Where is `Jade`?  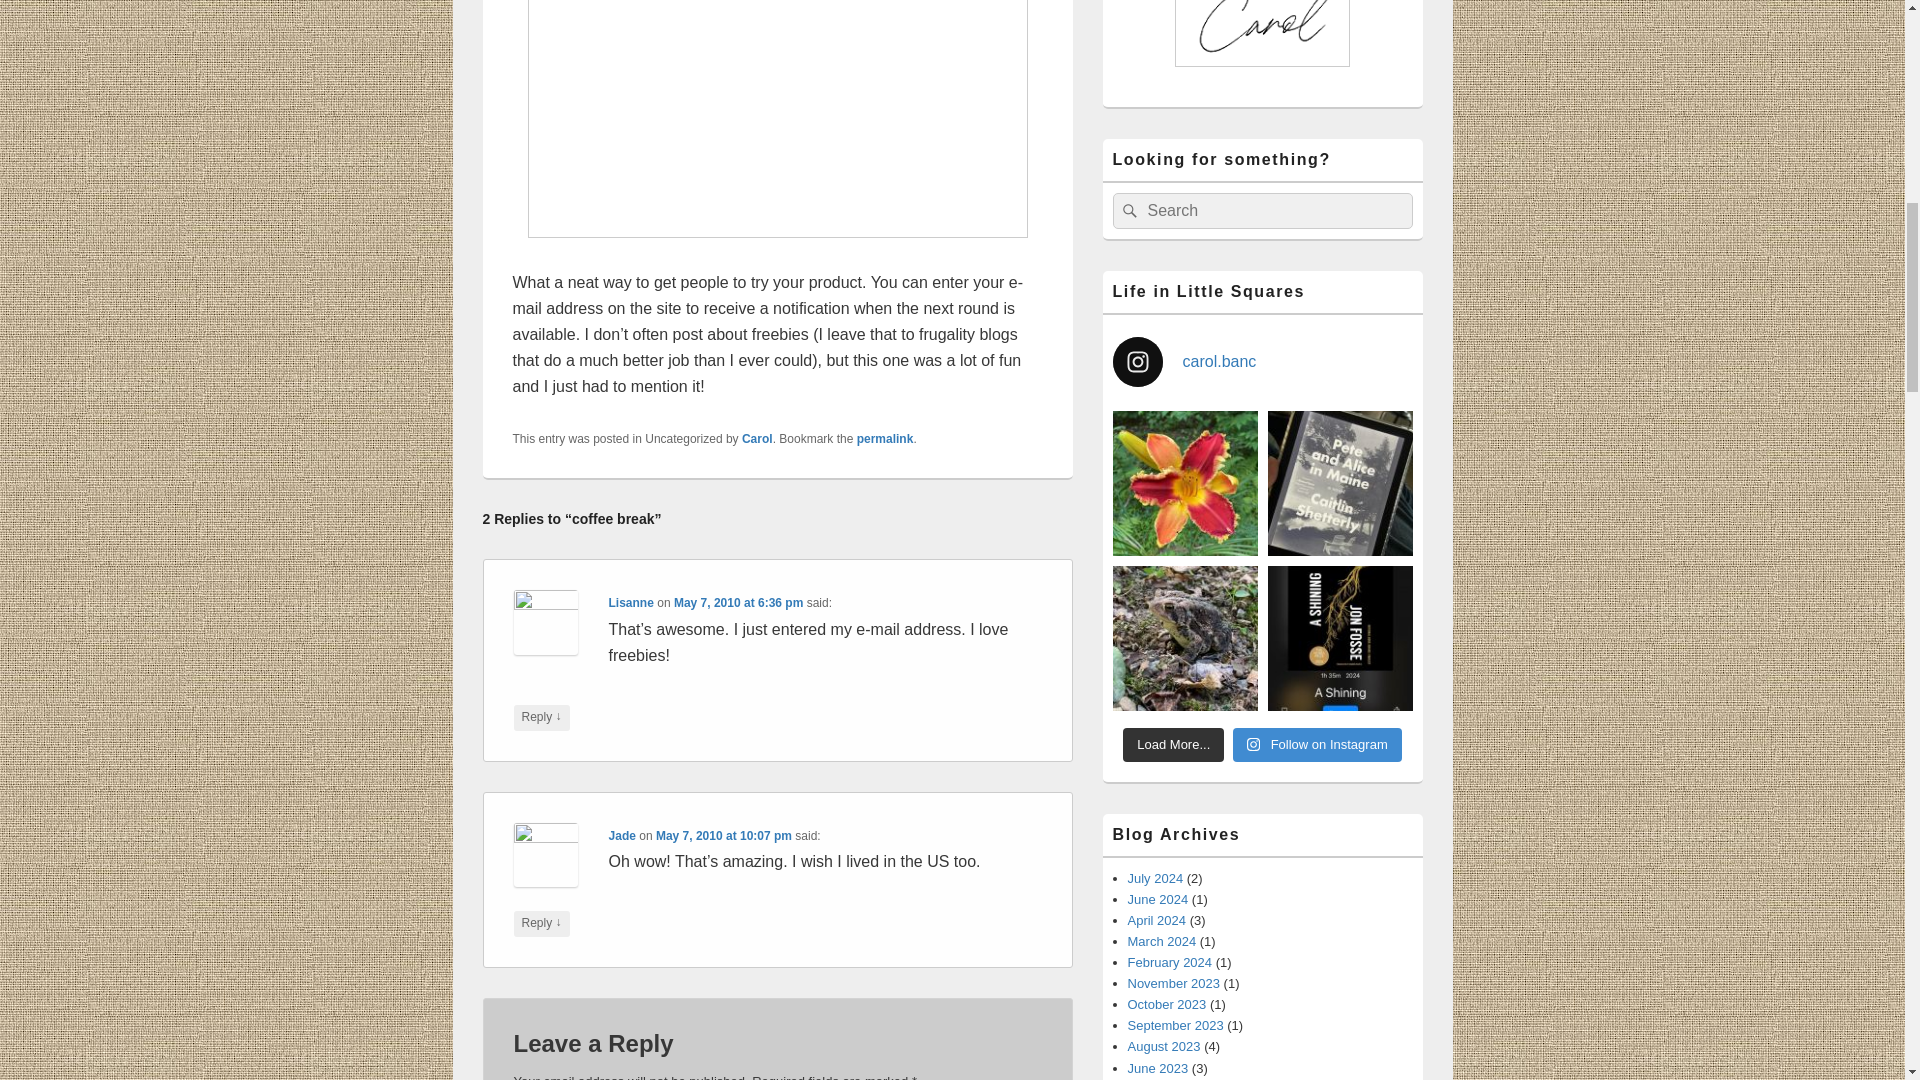 Jade is located at coordinates (622, 835).